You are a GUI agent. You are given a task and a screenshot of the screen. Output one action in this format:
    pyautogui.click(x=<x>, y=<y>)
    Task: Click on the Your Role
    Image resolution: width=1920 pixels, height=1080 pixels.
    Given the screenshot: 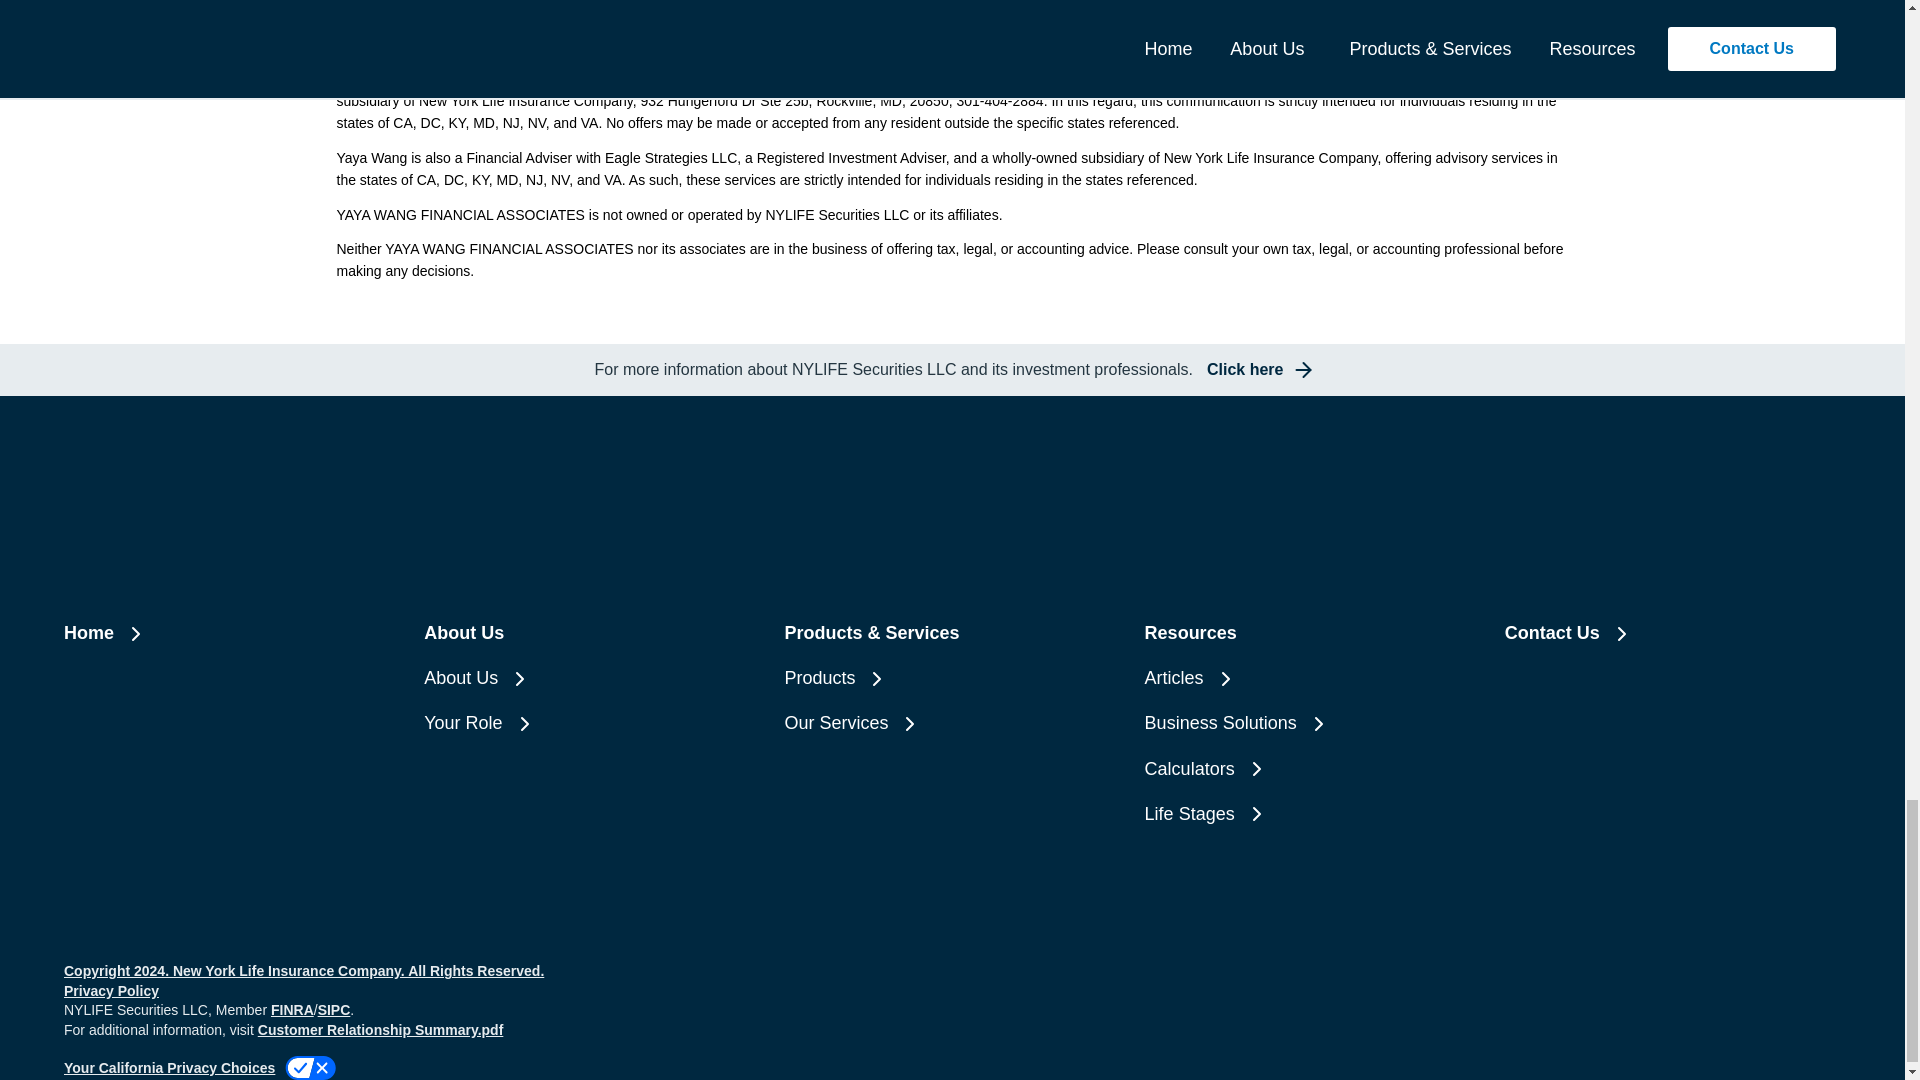 What is the action you would take?
    pyautogui.click(x=592, y=722)
    